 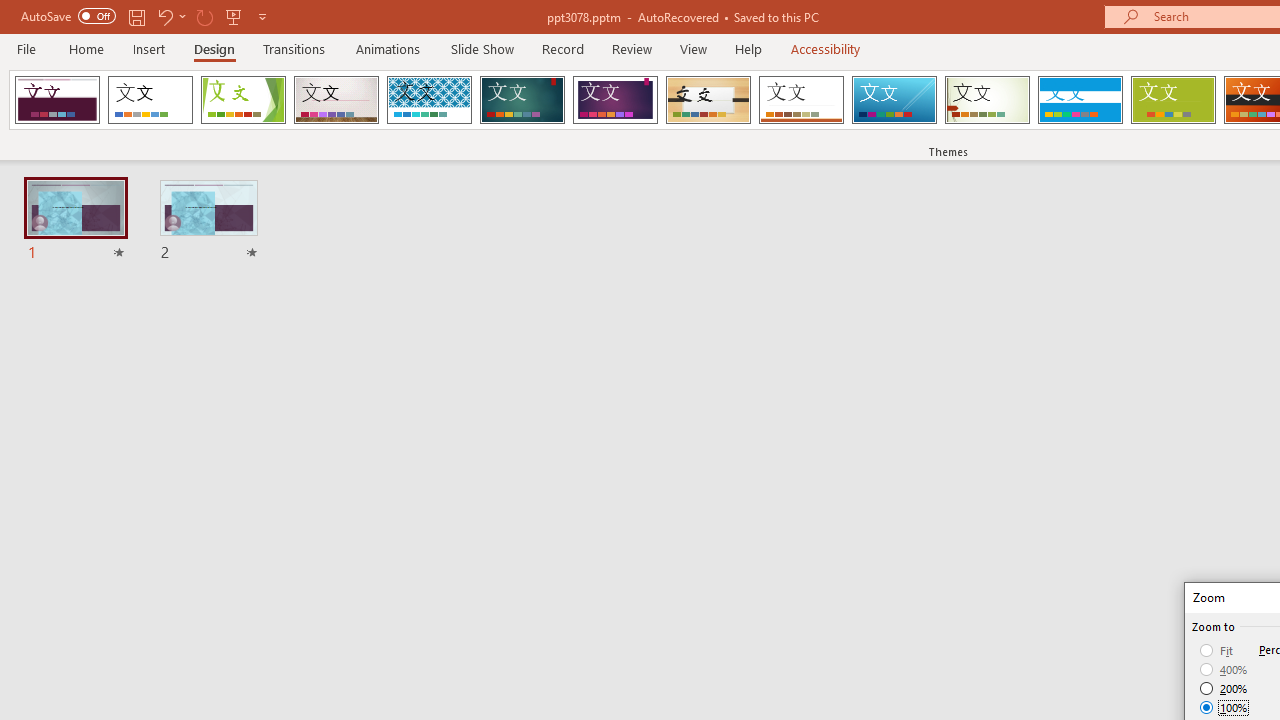 I want to click on Transitions, so click(x=294, y=48).